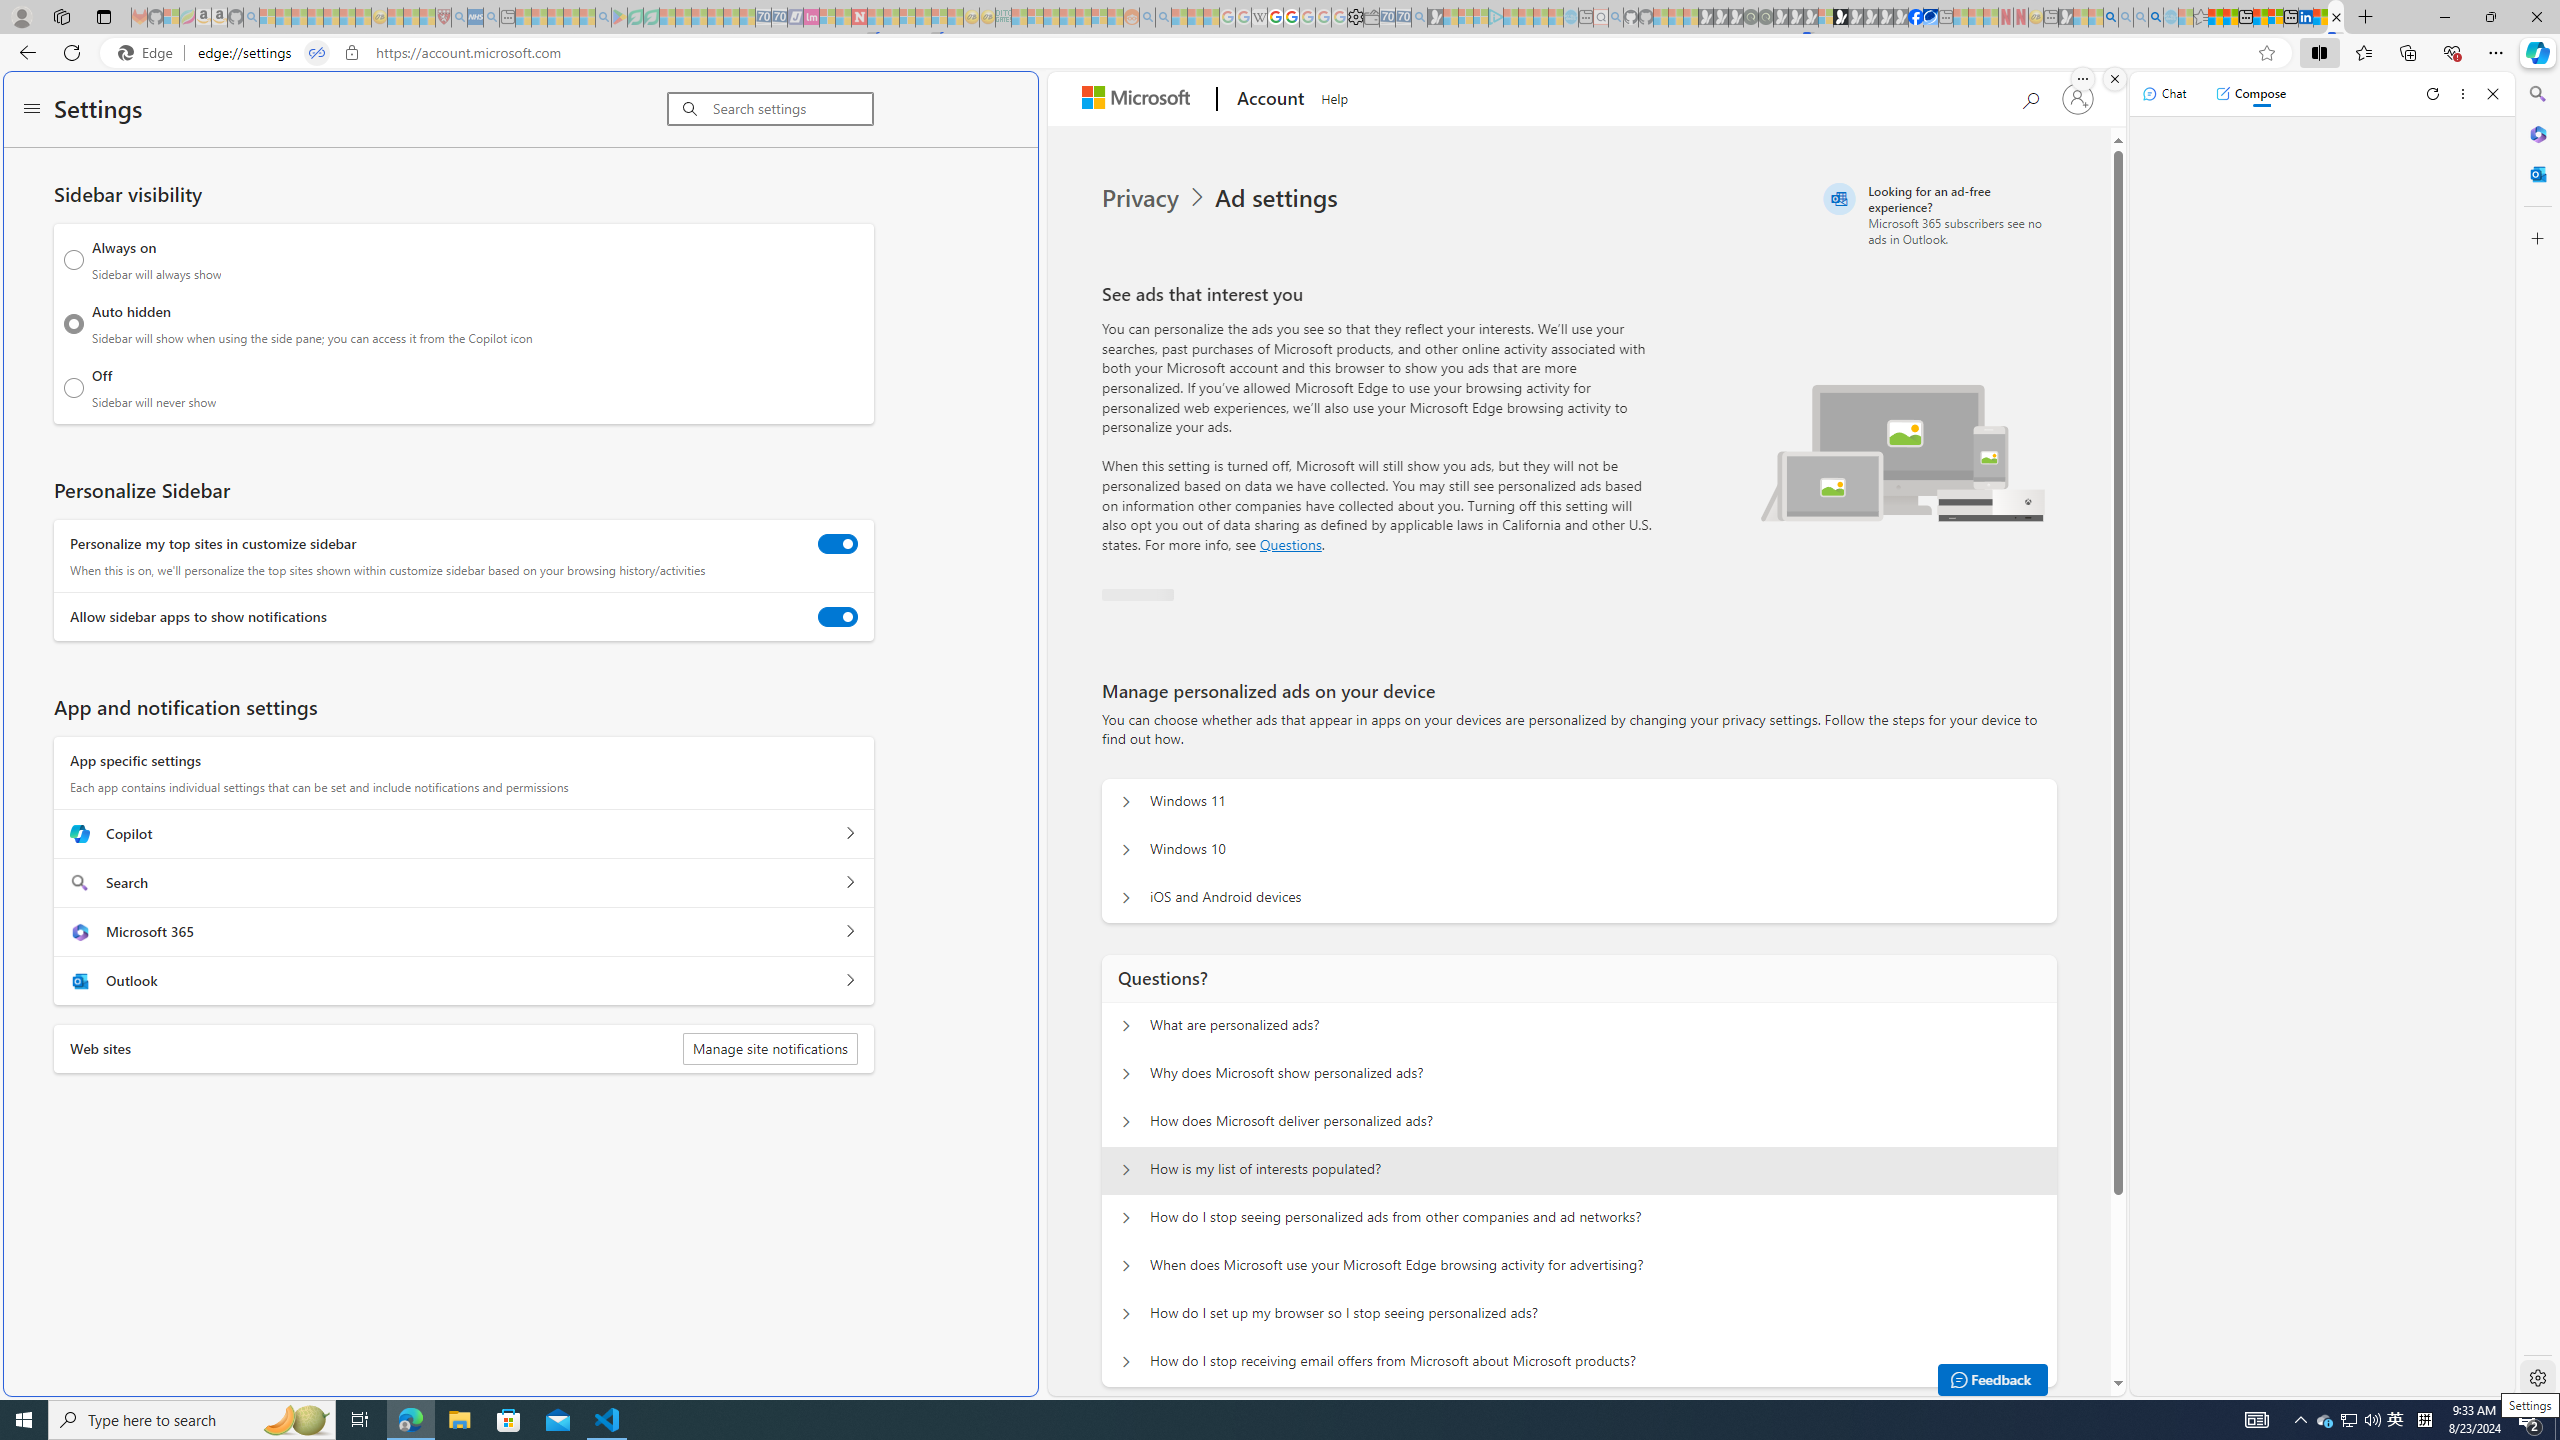 The image size is (2560, 1440). I want to click on Manage personalized ads on your device Windows 10, so click(1126, 850).